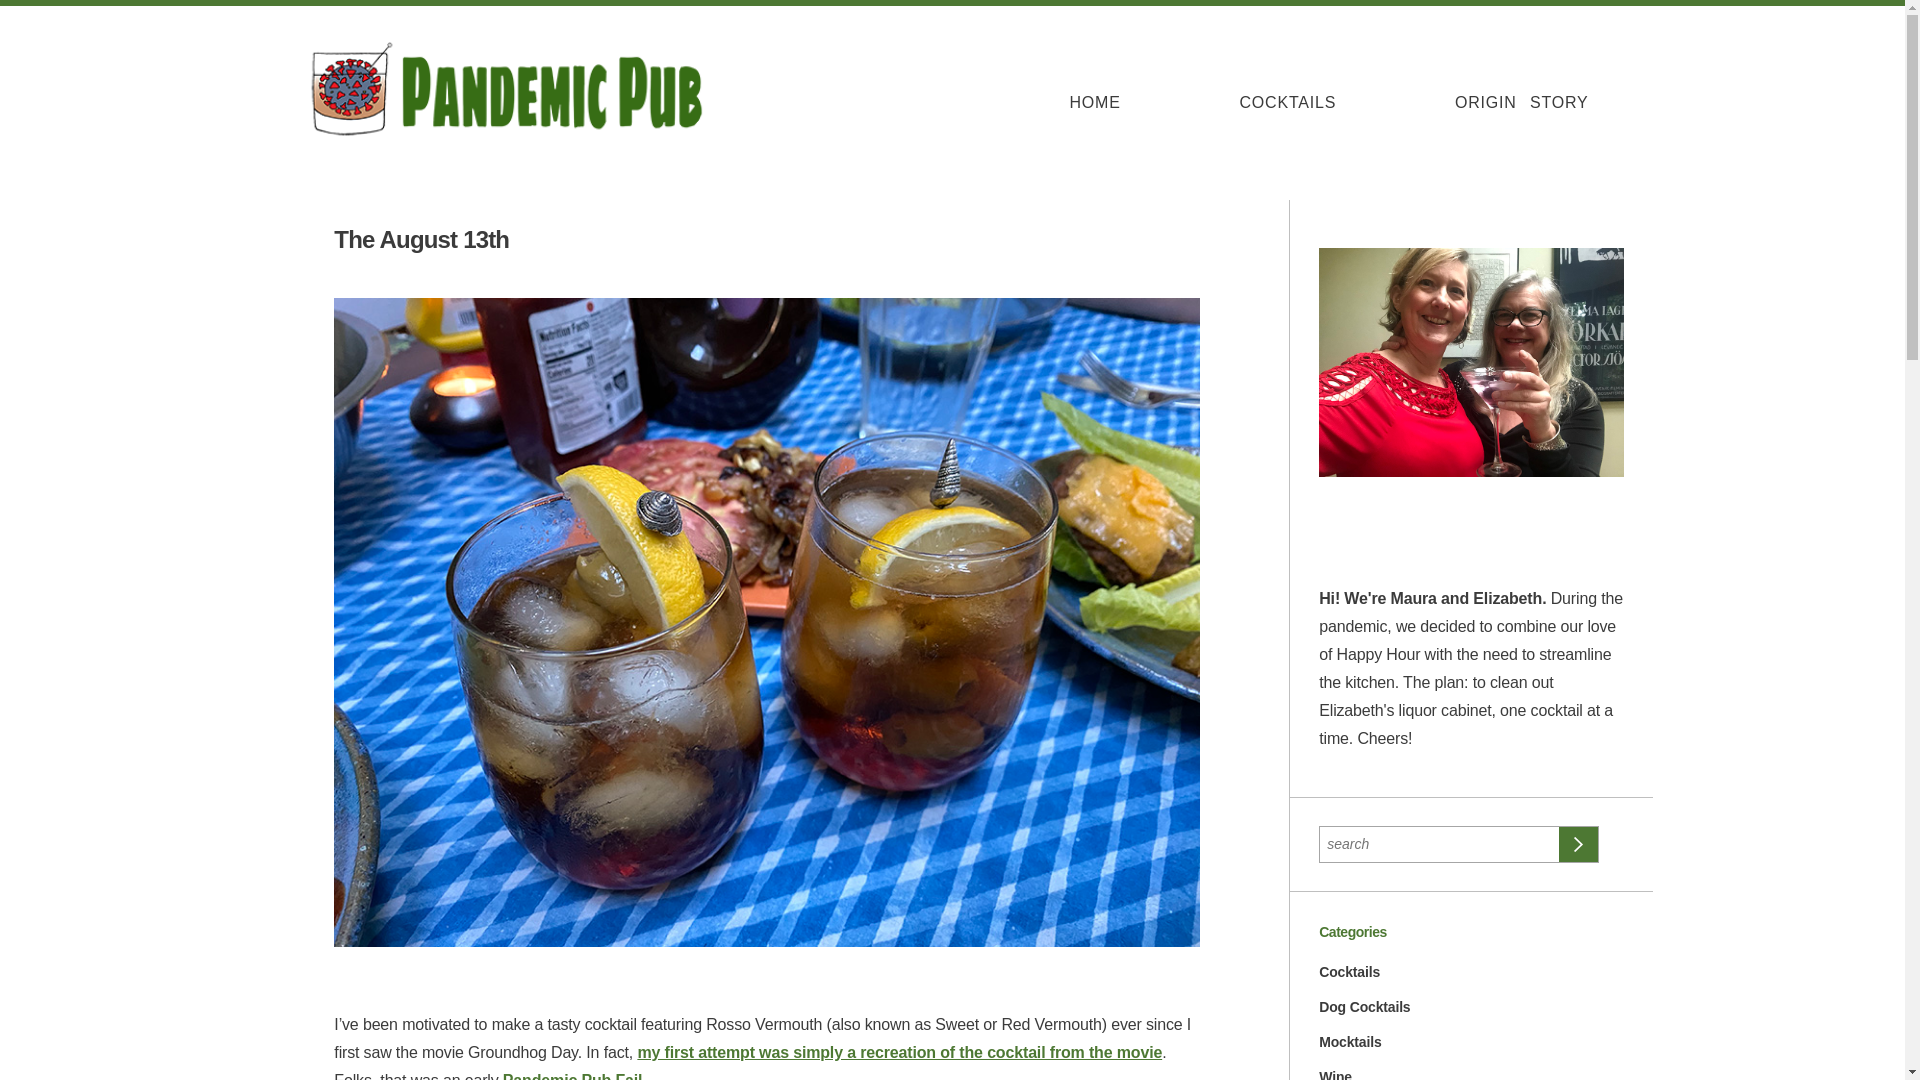  Describe the element at coordinates (1350, 972) in the screenshot. I see `Cocktails` at that location.